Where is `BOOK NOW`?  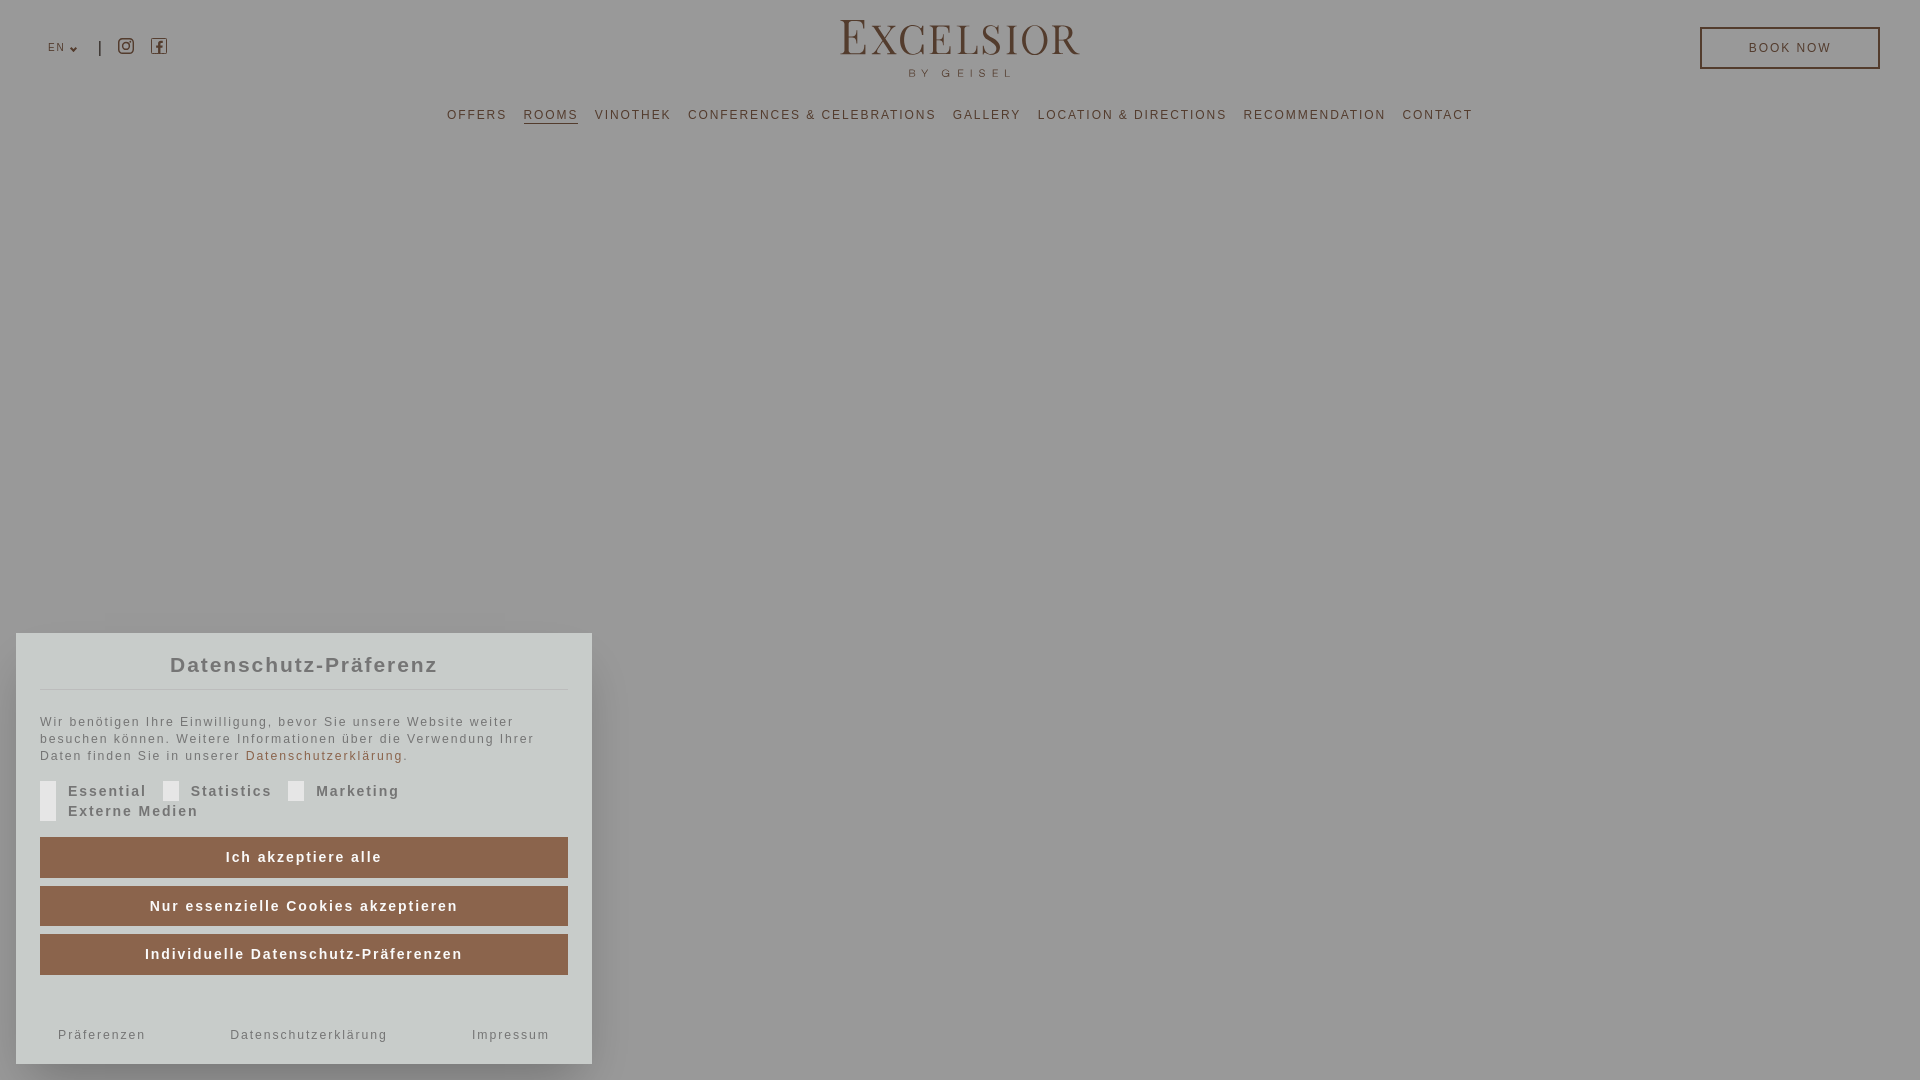
BOOK NOW is located at coordinates (1789, 48).